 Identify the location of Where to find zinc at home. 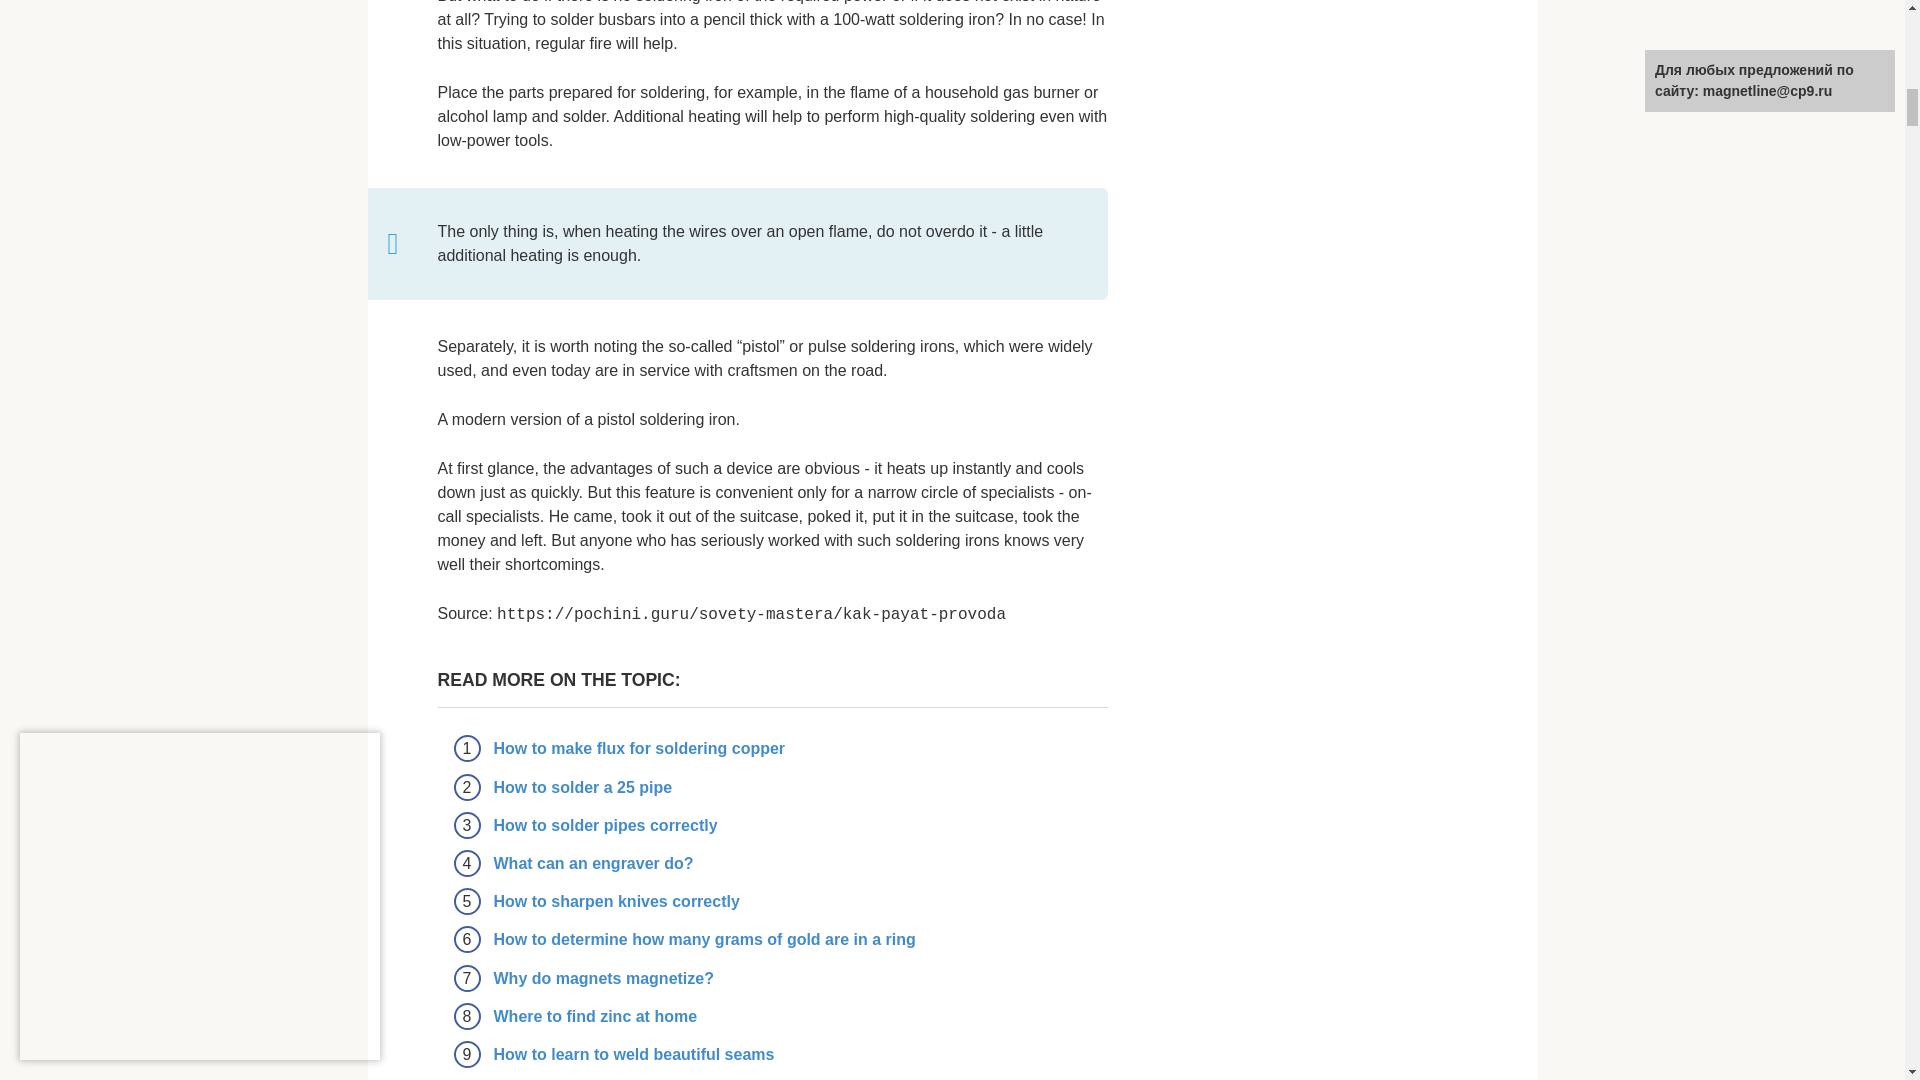
(596, 1016).